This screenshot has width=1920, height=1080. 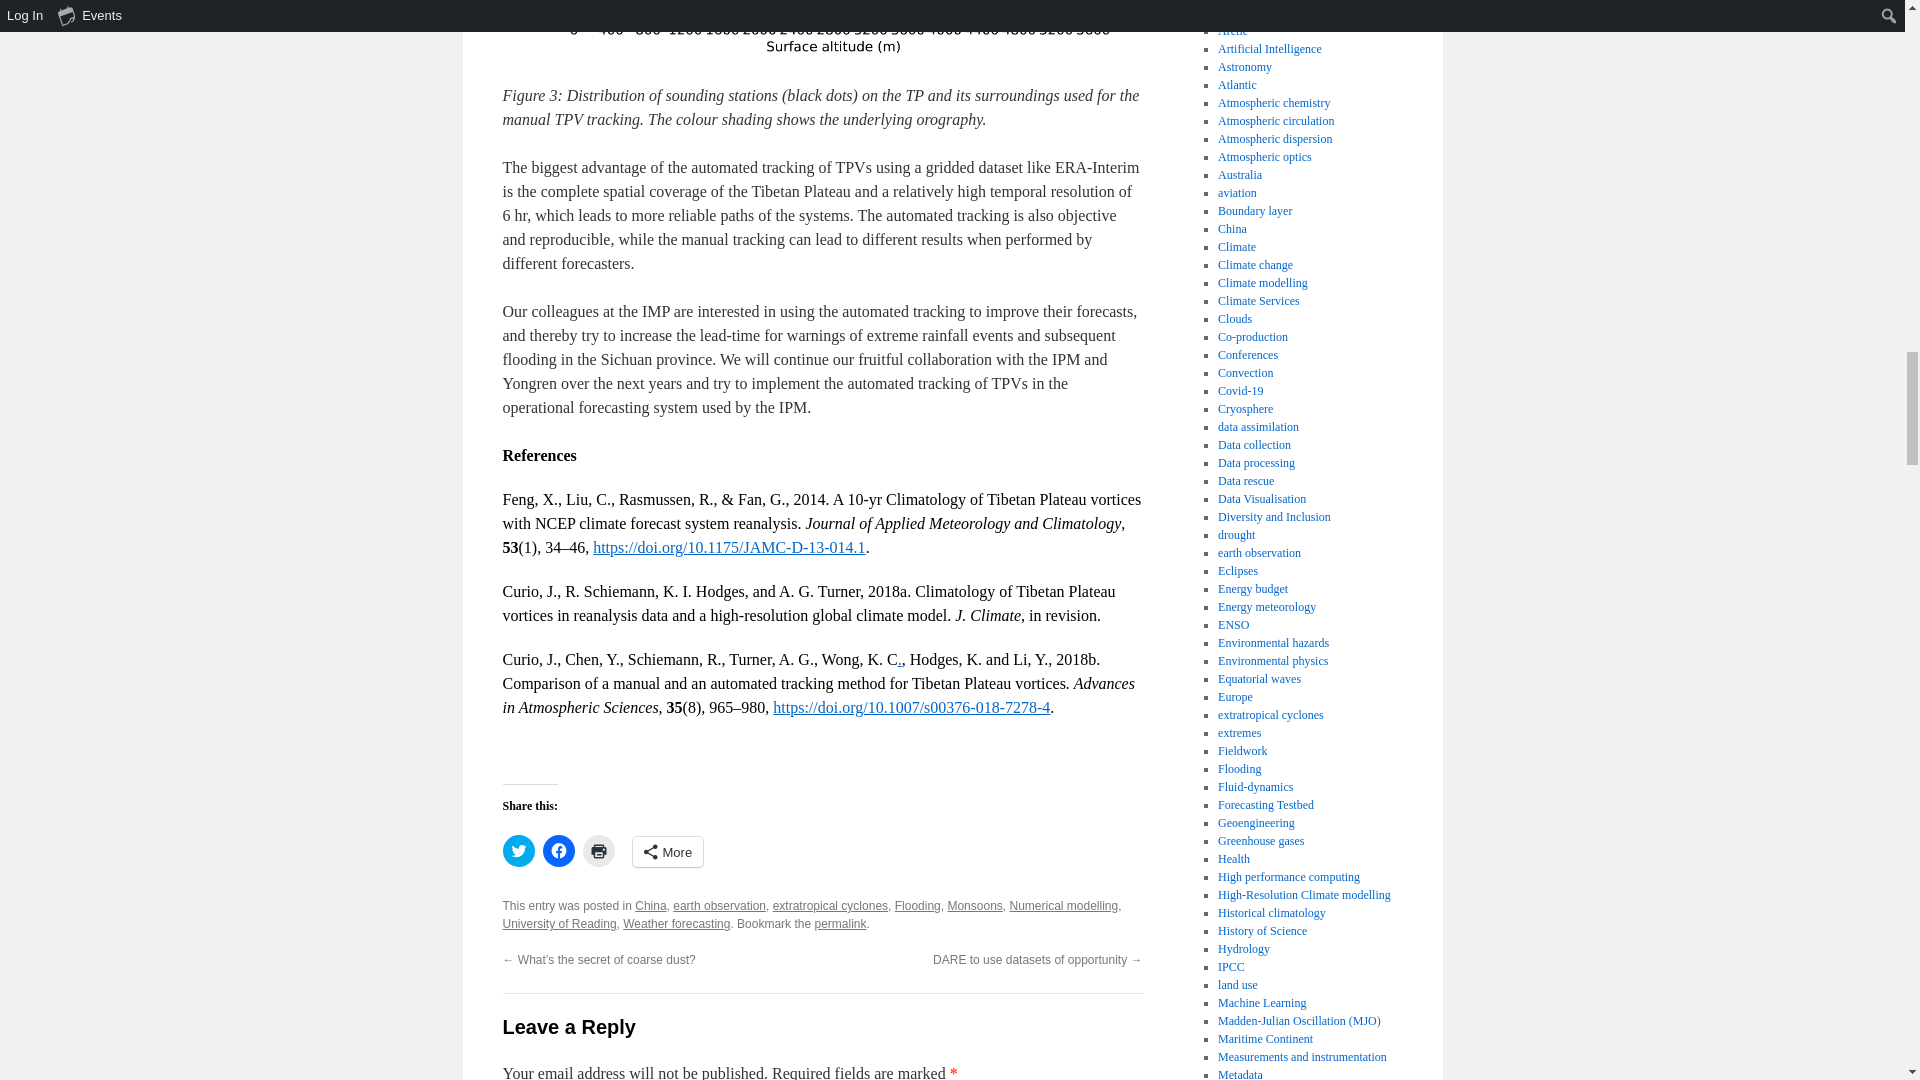 I want to click on Numerical modelling, so click(x=1063, y=905).